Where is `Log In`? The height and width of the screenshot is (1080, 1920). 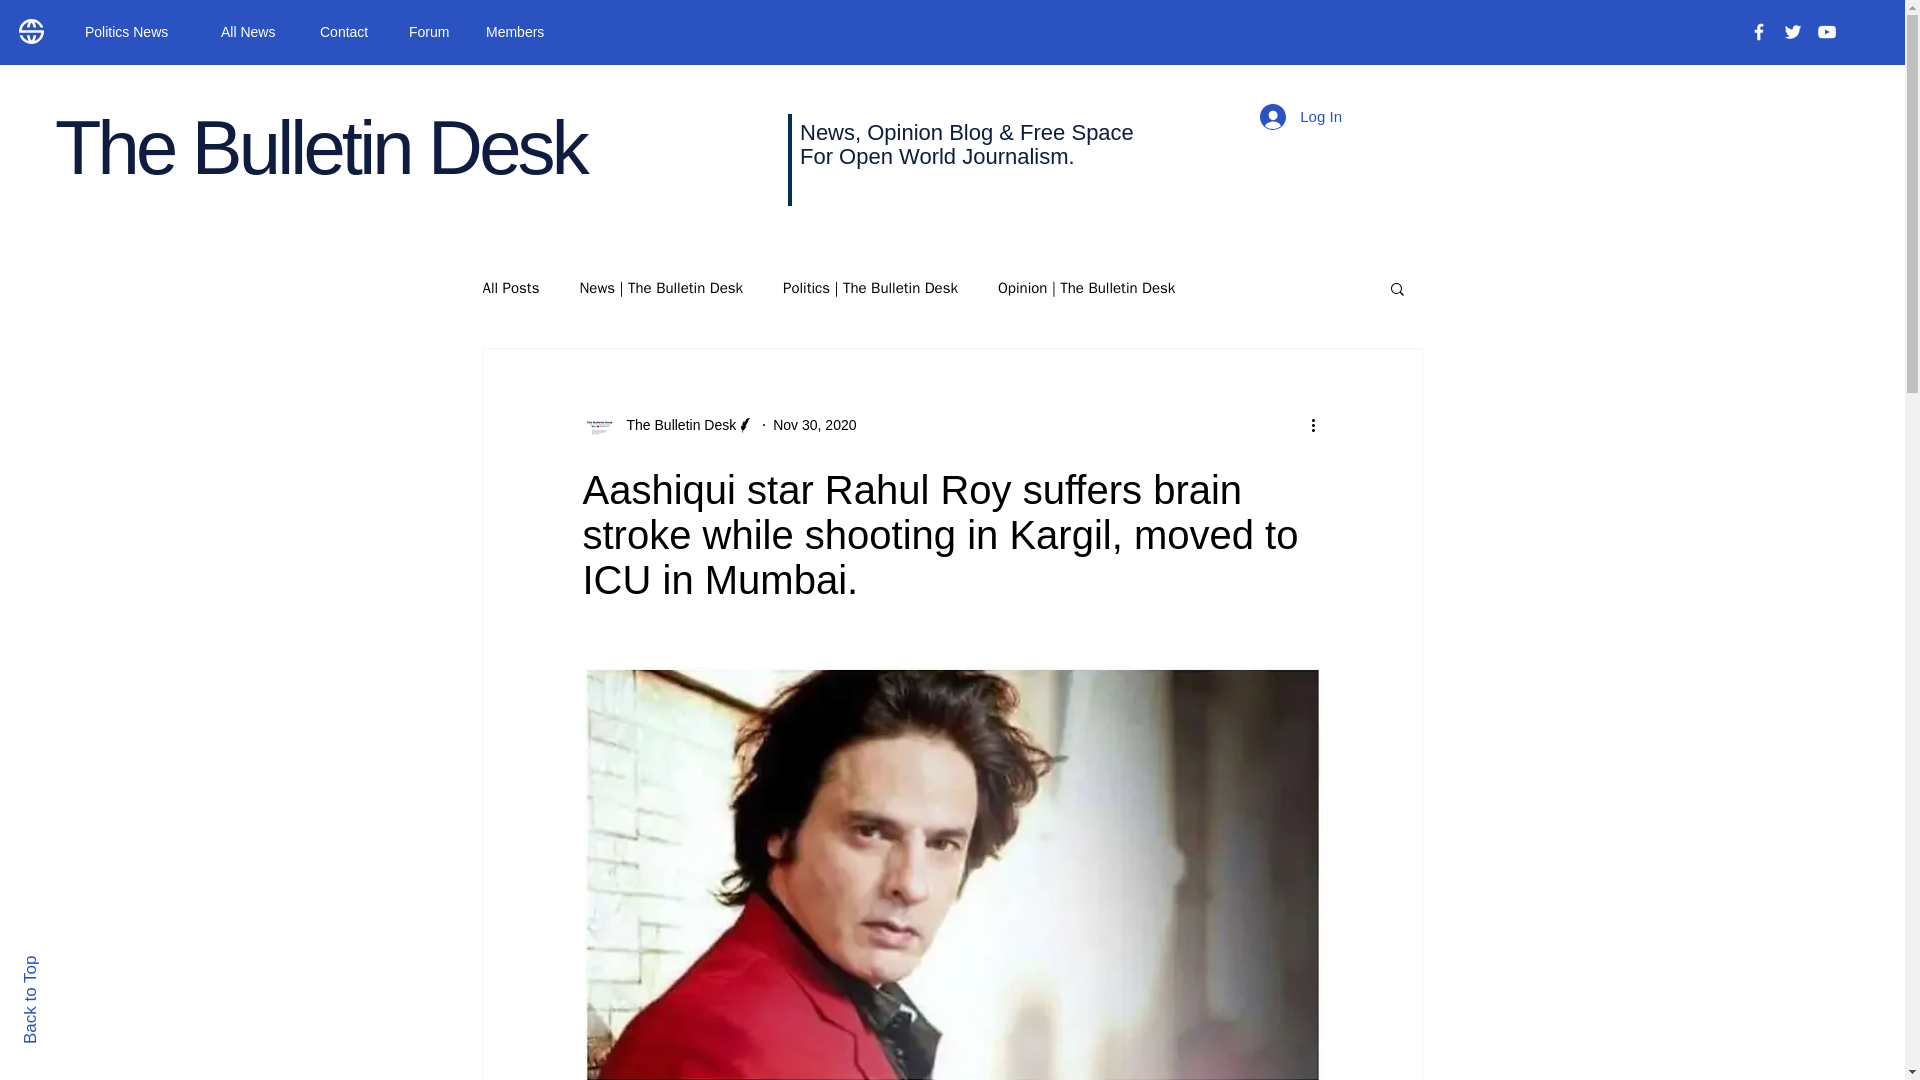 Log In is located at coordinates (1300, 117).